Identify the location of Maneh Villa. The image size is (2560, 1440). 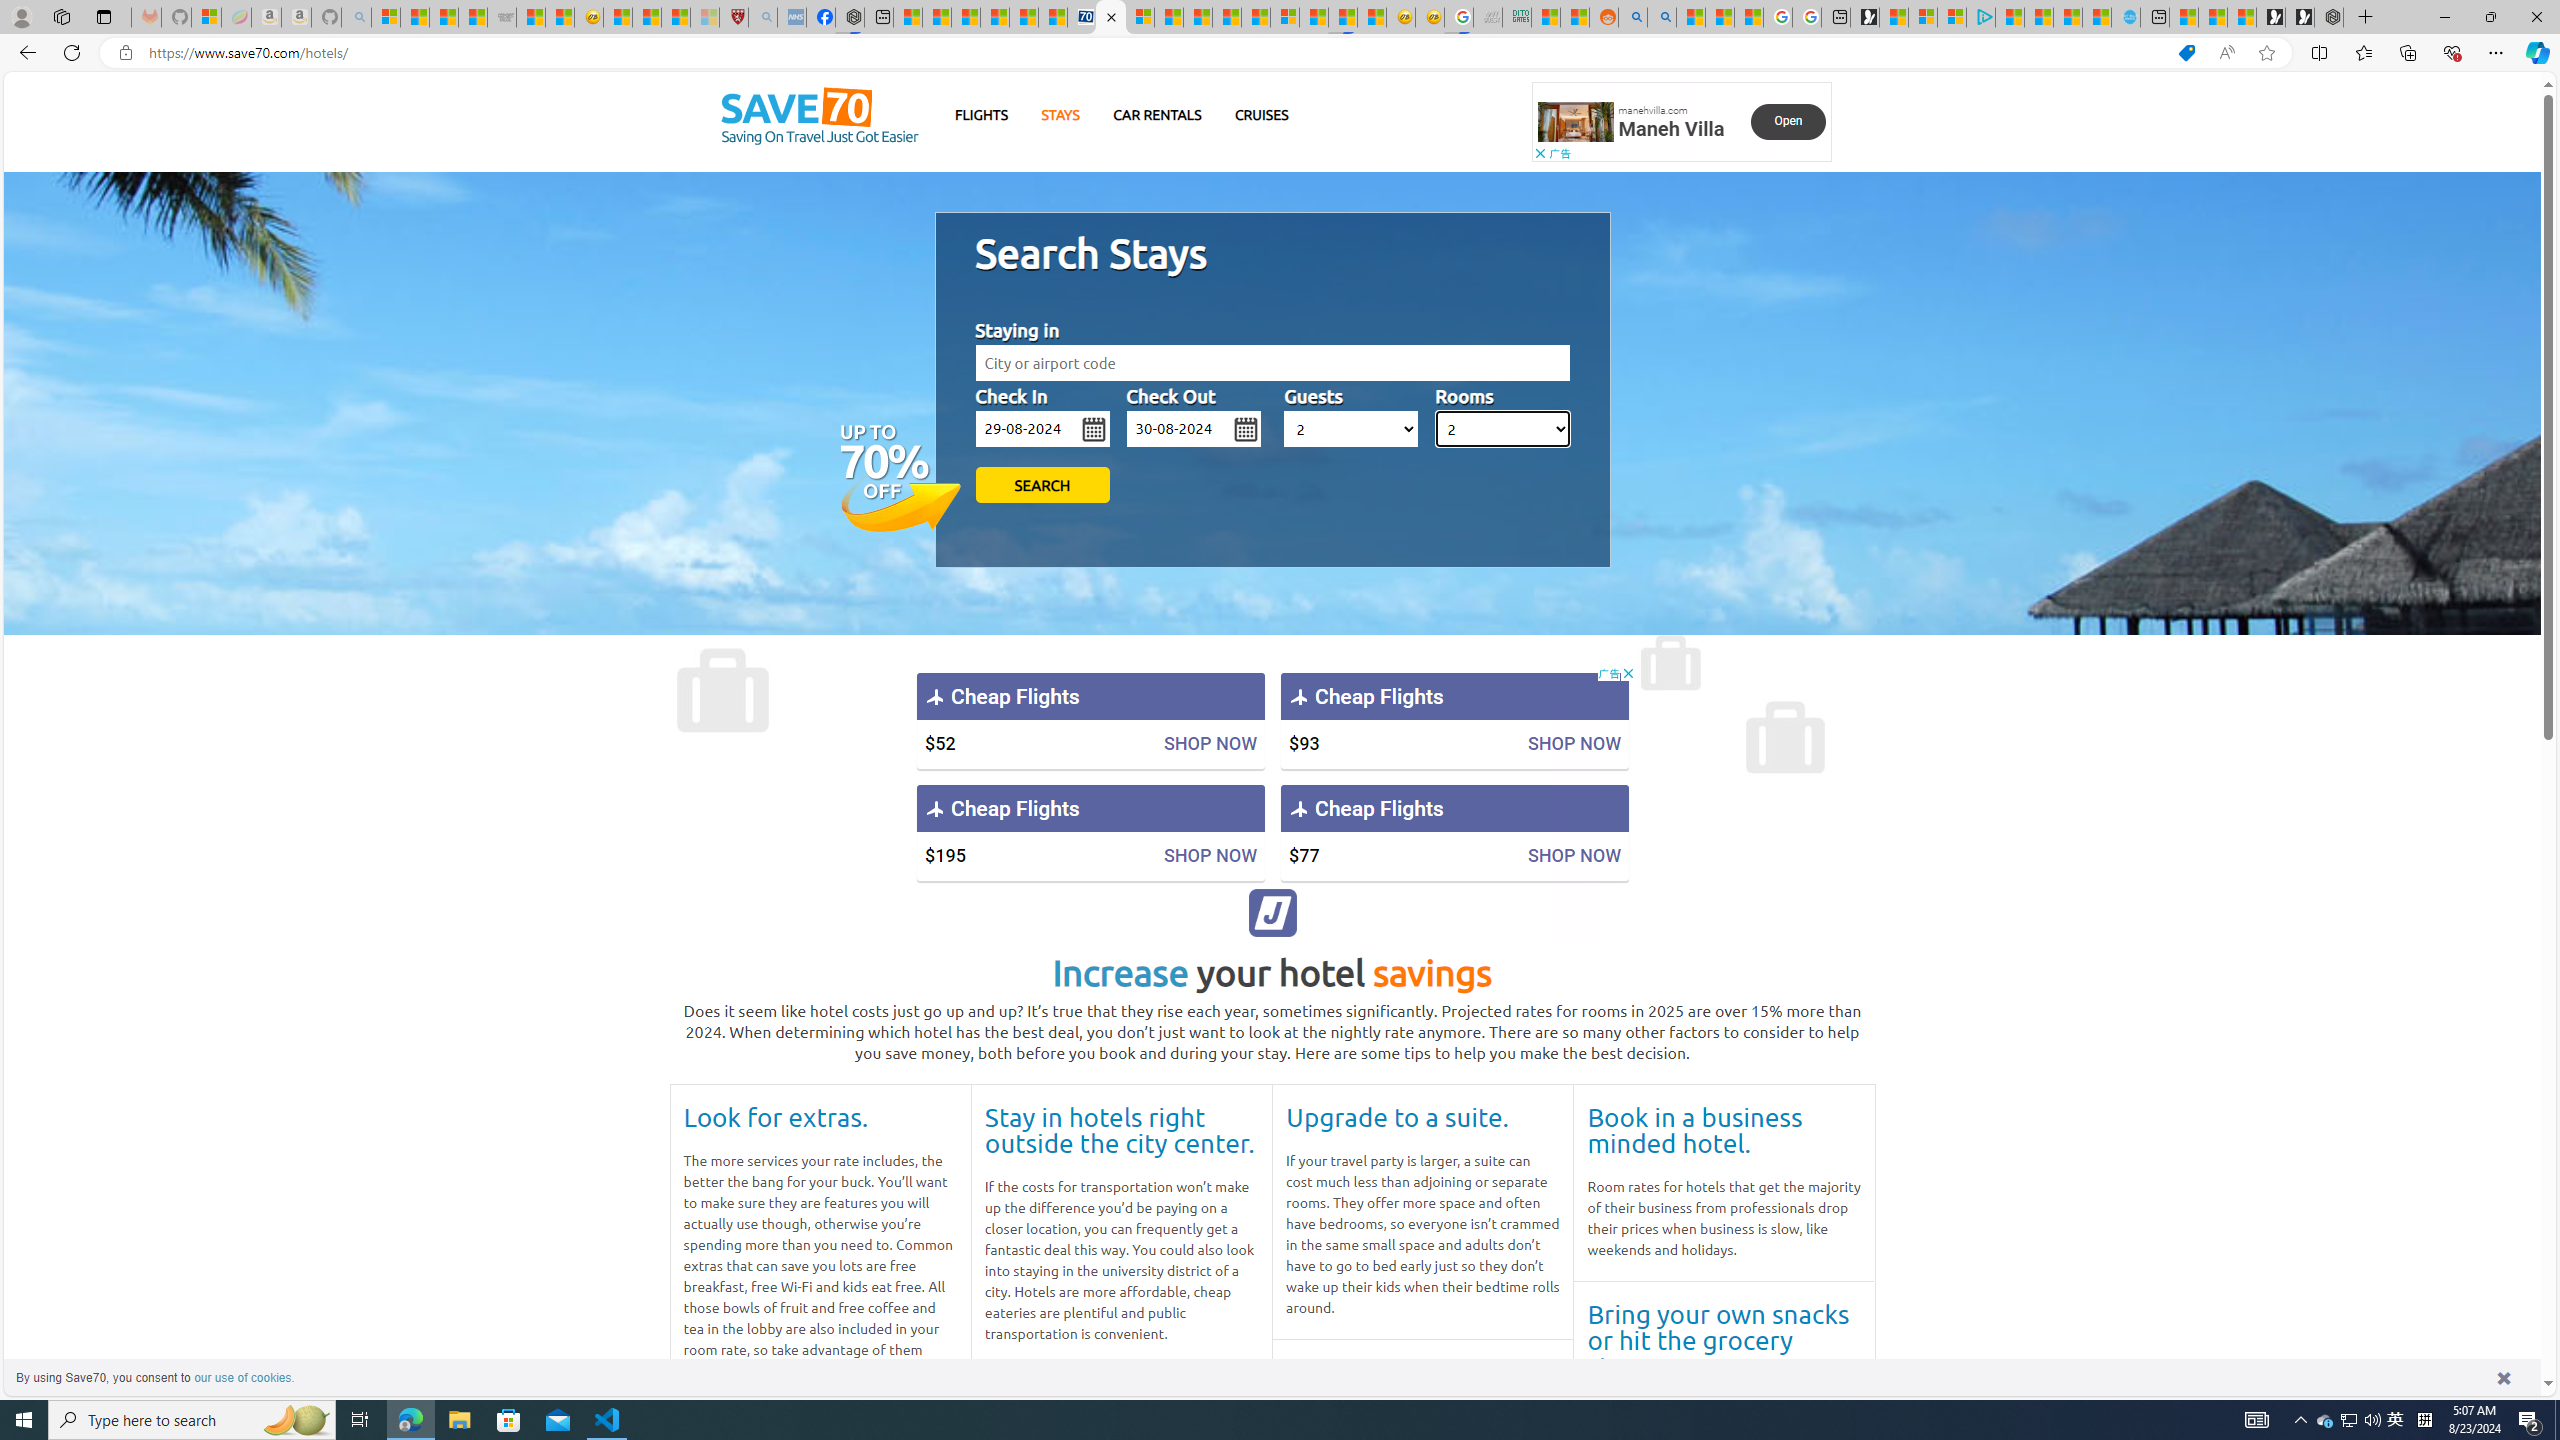
(1671, 128).